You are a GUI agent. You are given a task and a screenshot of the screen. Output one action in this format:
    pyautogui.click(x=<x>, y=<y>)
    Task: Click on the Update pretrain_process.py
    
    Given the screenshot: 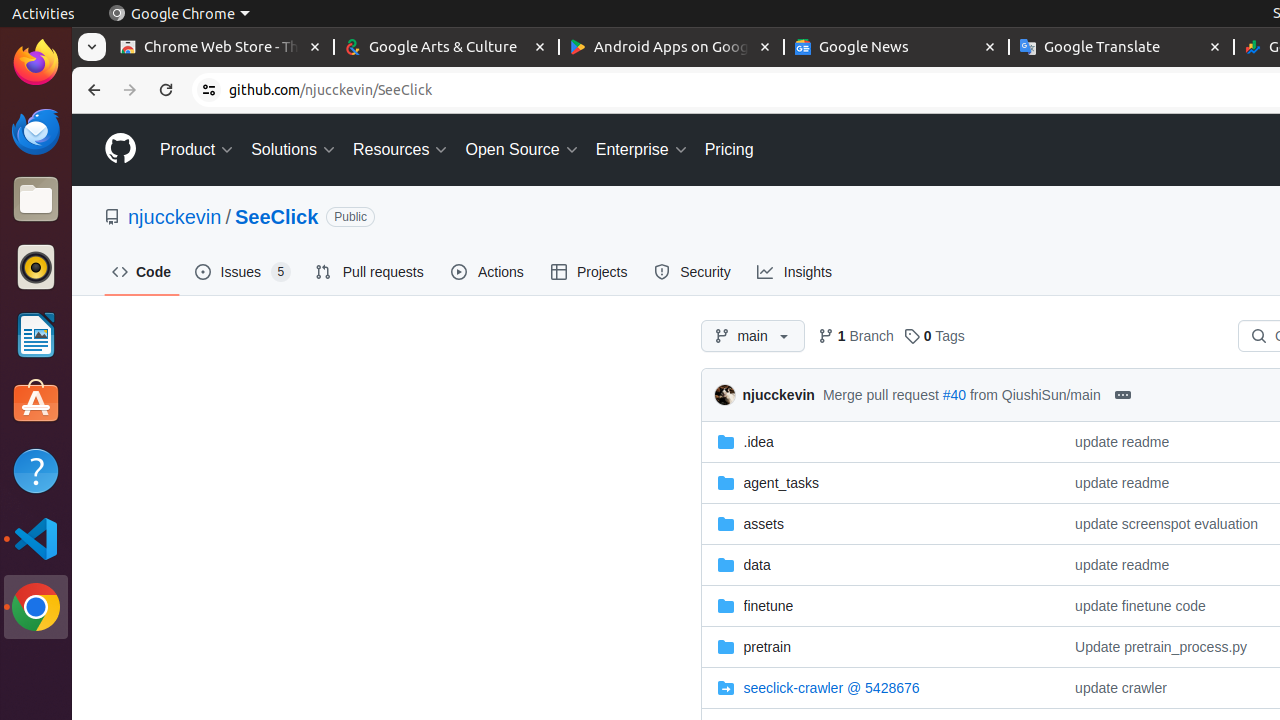 What is the action you would take?
    pyautogui.click(x=1162, y=646)
    